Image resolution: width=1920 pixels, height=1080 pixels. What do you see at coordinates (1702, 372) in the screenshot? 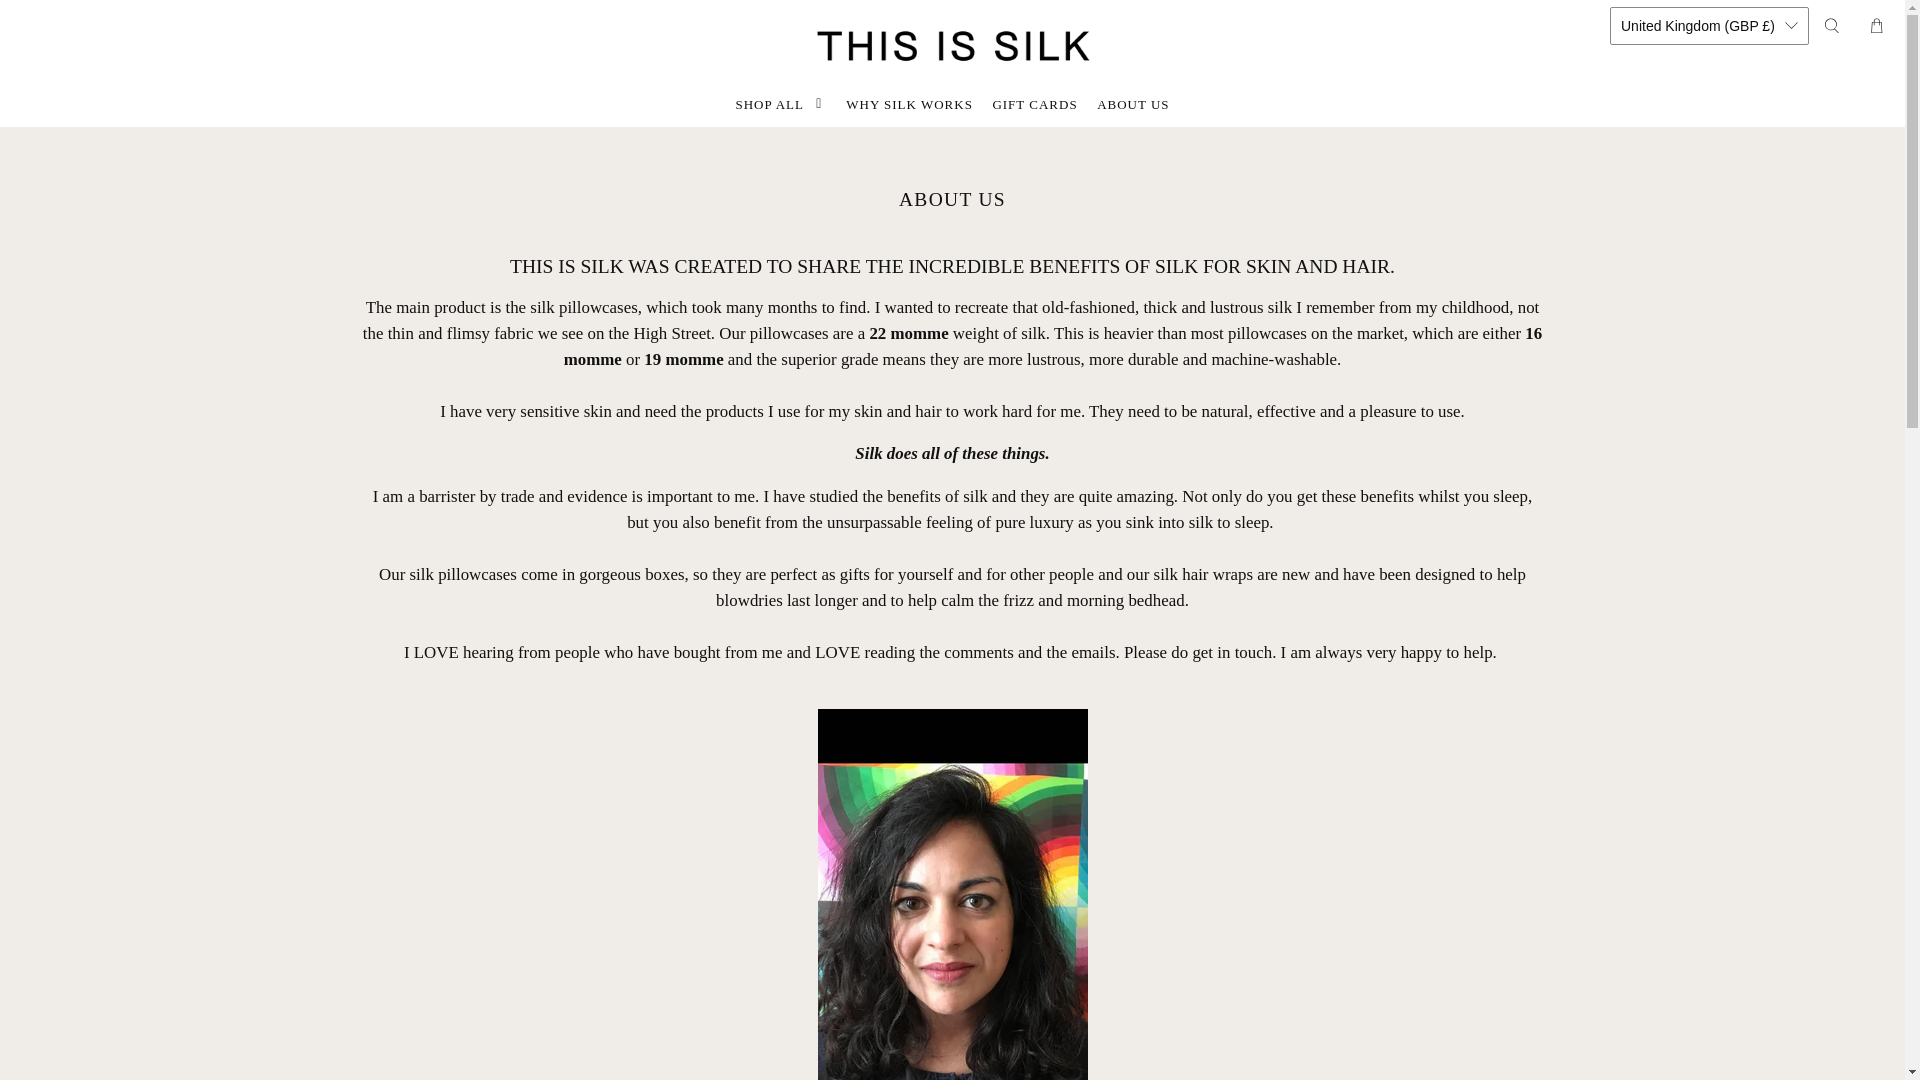
I see `AR` at bounding box center [1702, 372].